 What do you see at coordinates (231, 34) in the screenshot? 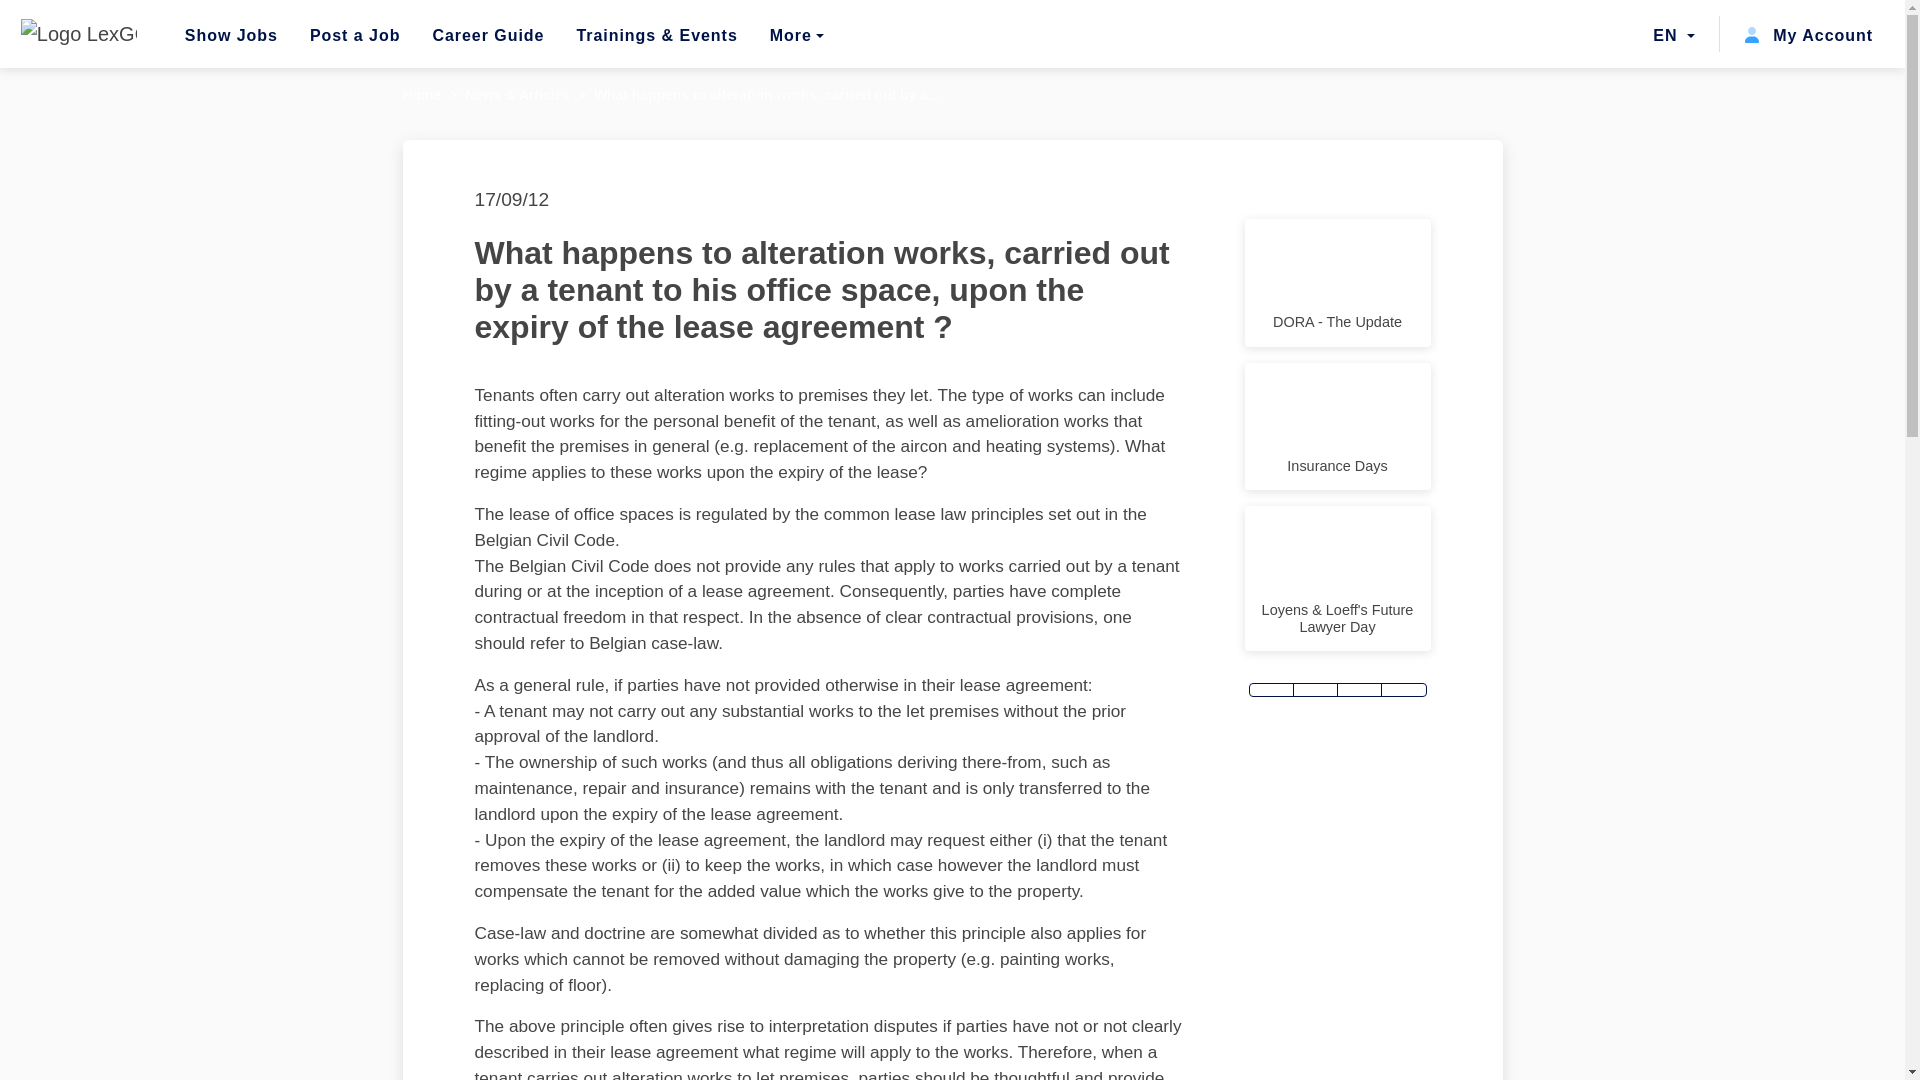
I see `Show Jobs` at bounding box center [231, 34].